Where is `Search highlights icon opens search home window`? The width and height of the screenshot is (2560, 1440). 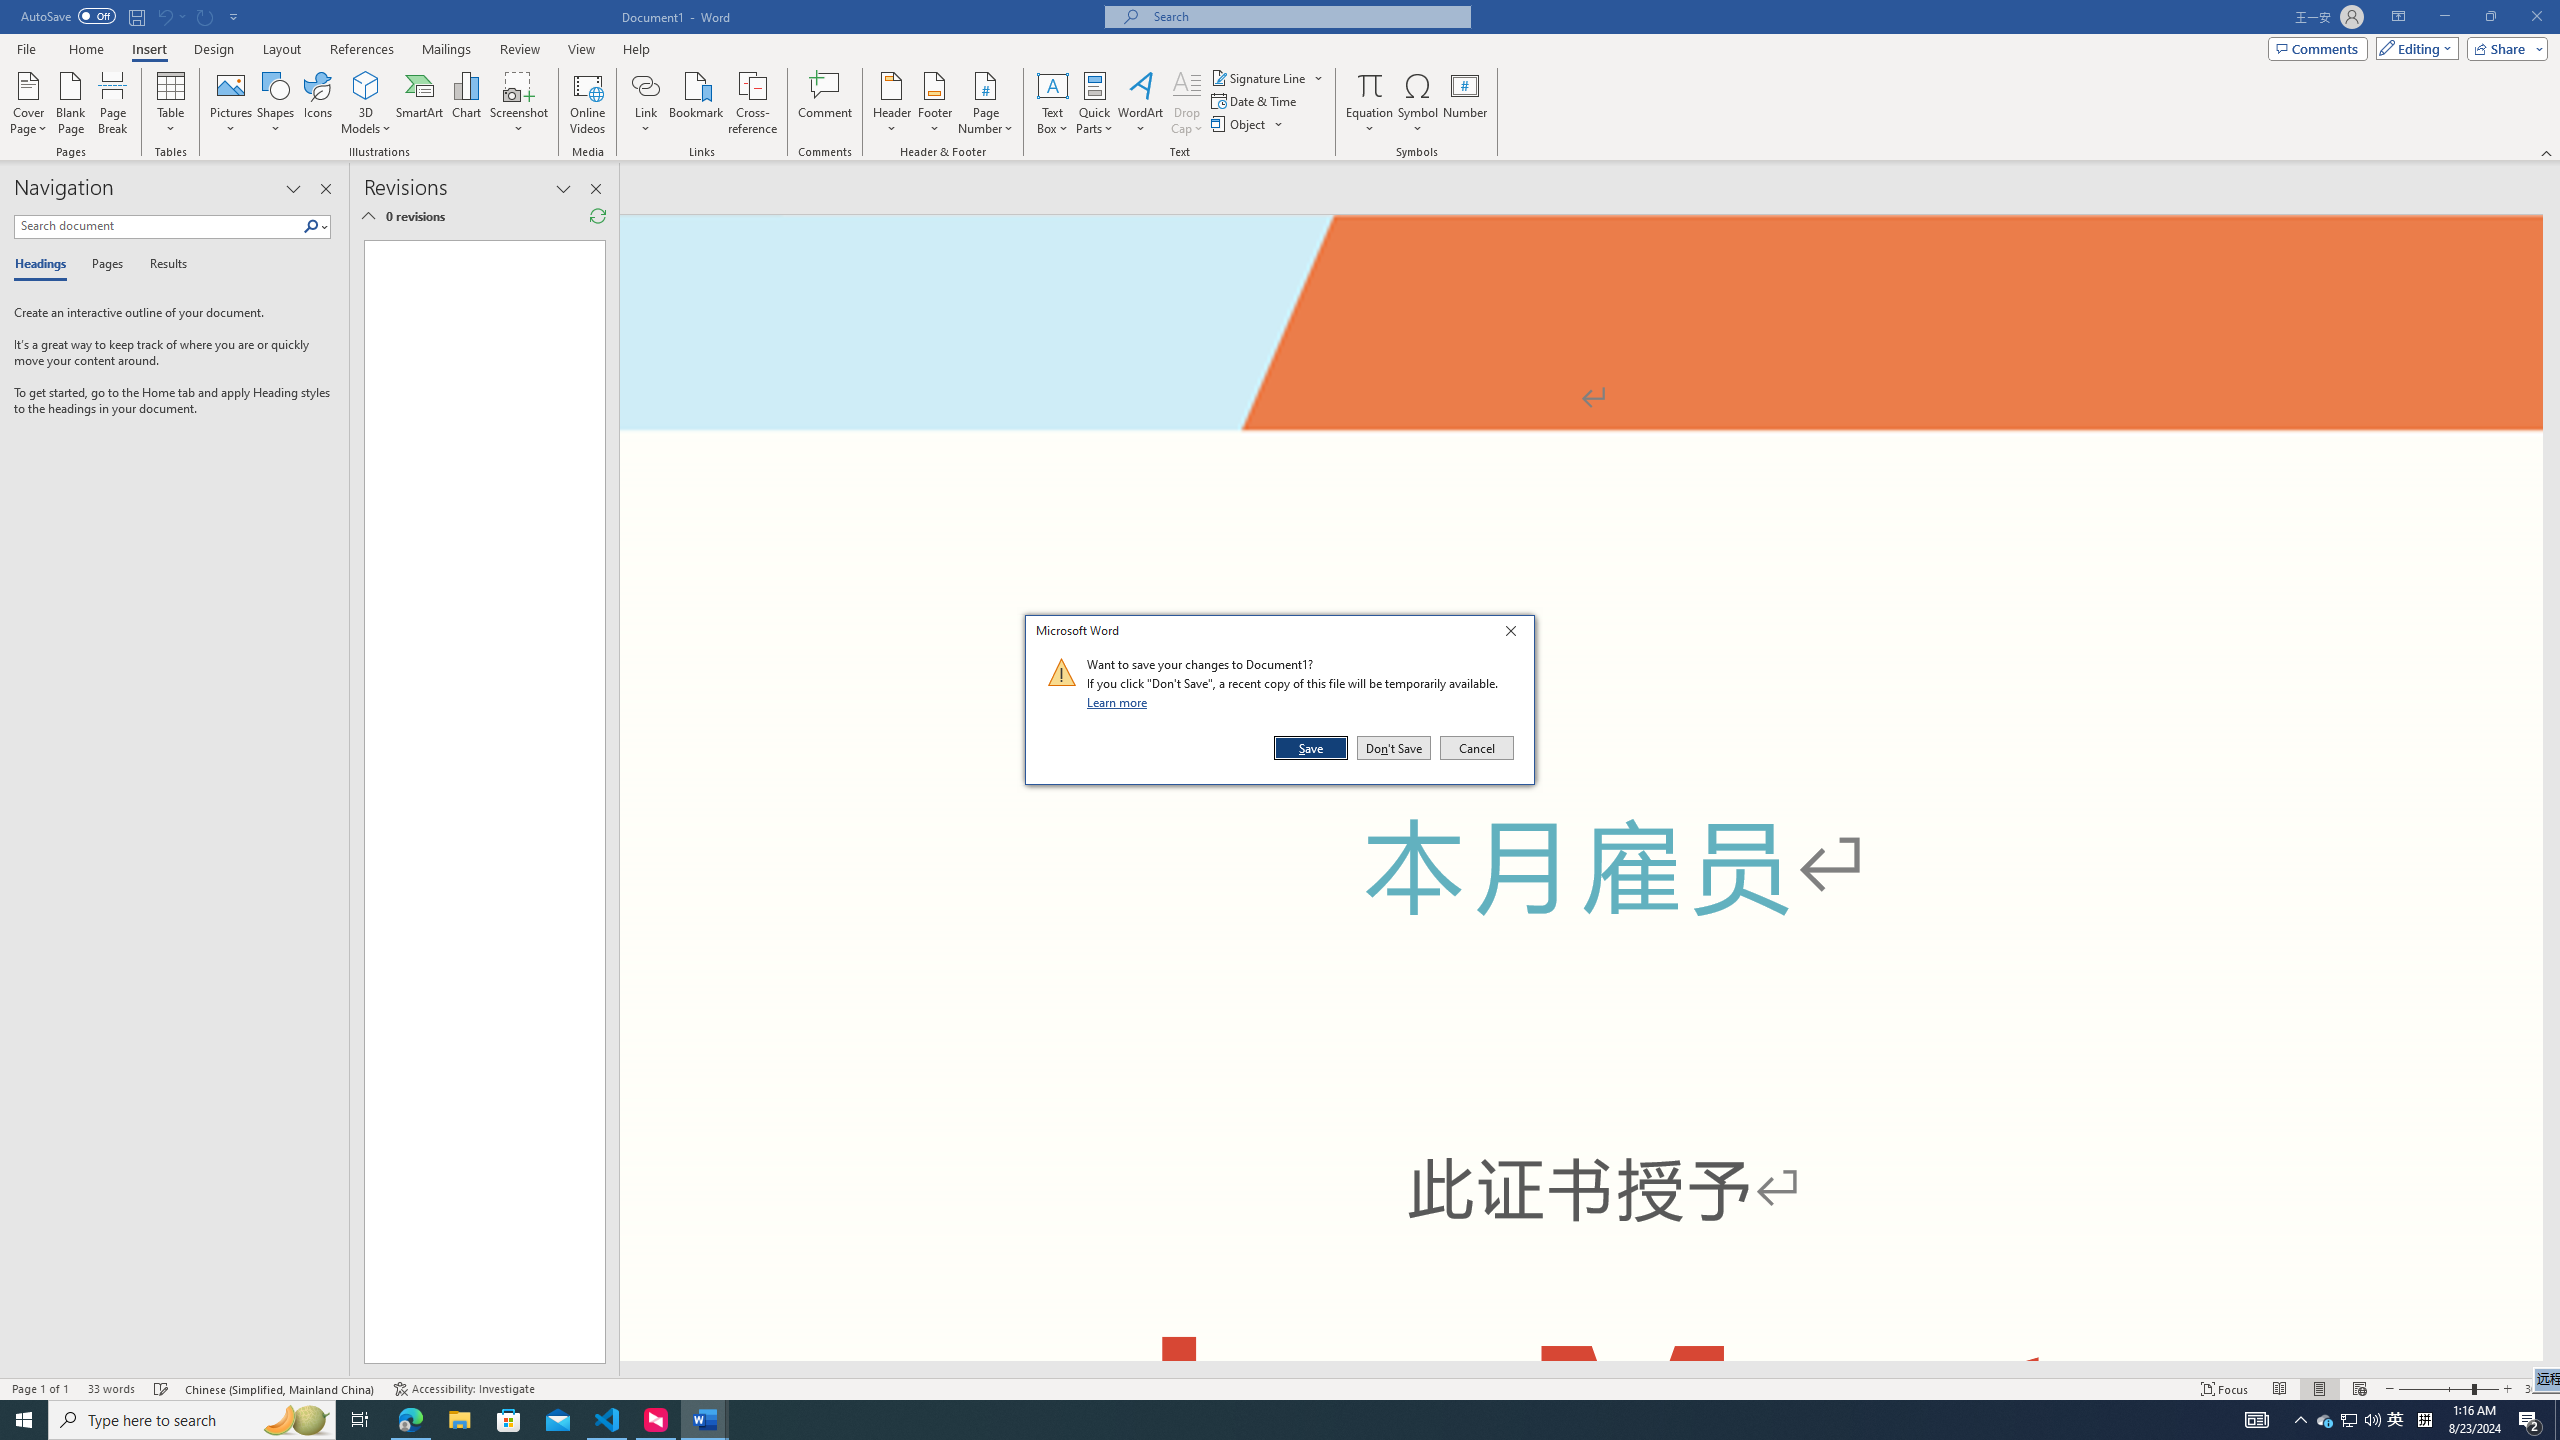 Search highlights icon opens search home window is located at coordinates (296, 1420).